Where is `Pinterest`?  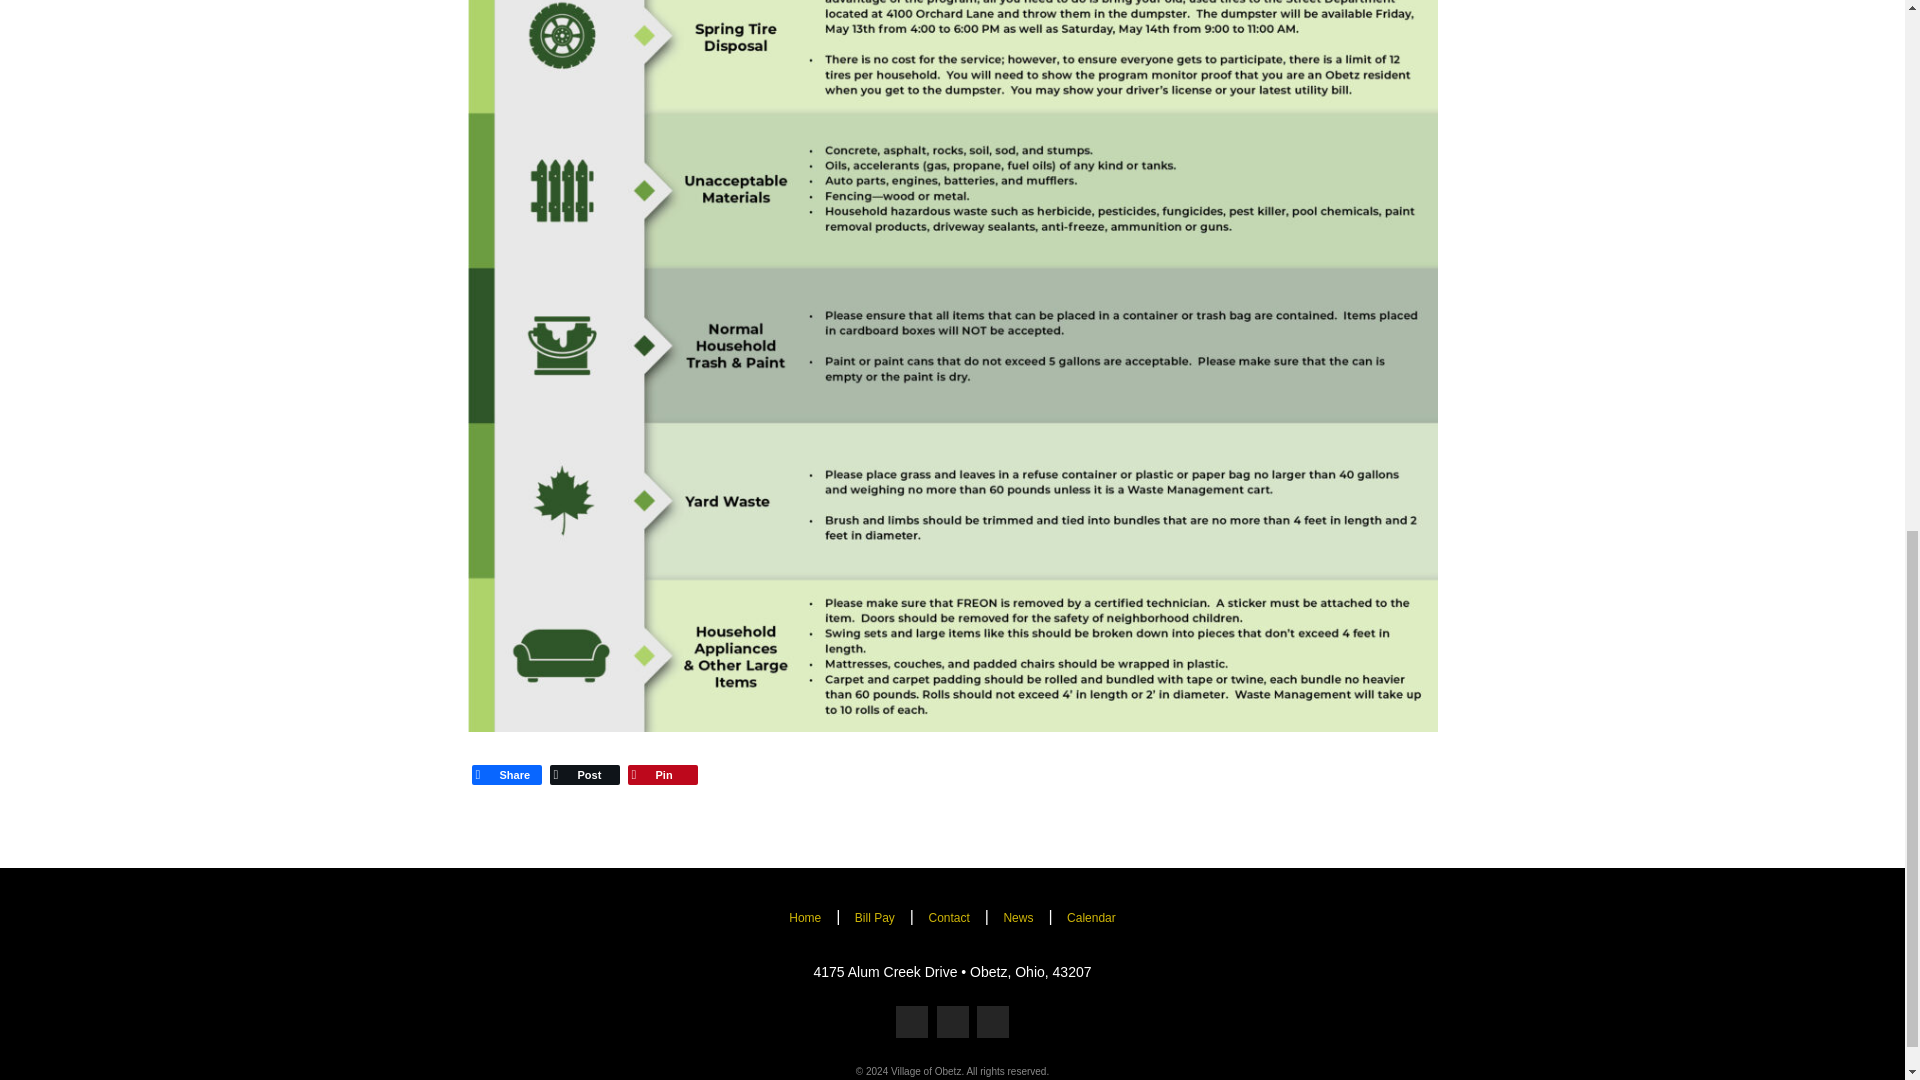
Pinterest is located at coordinates (663, 775).